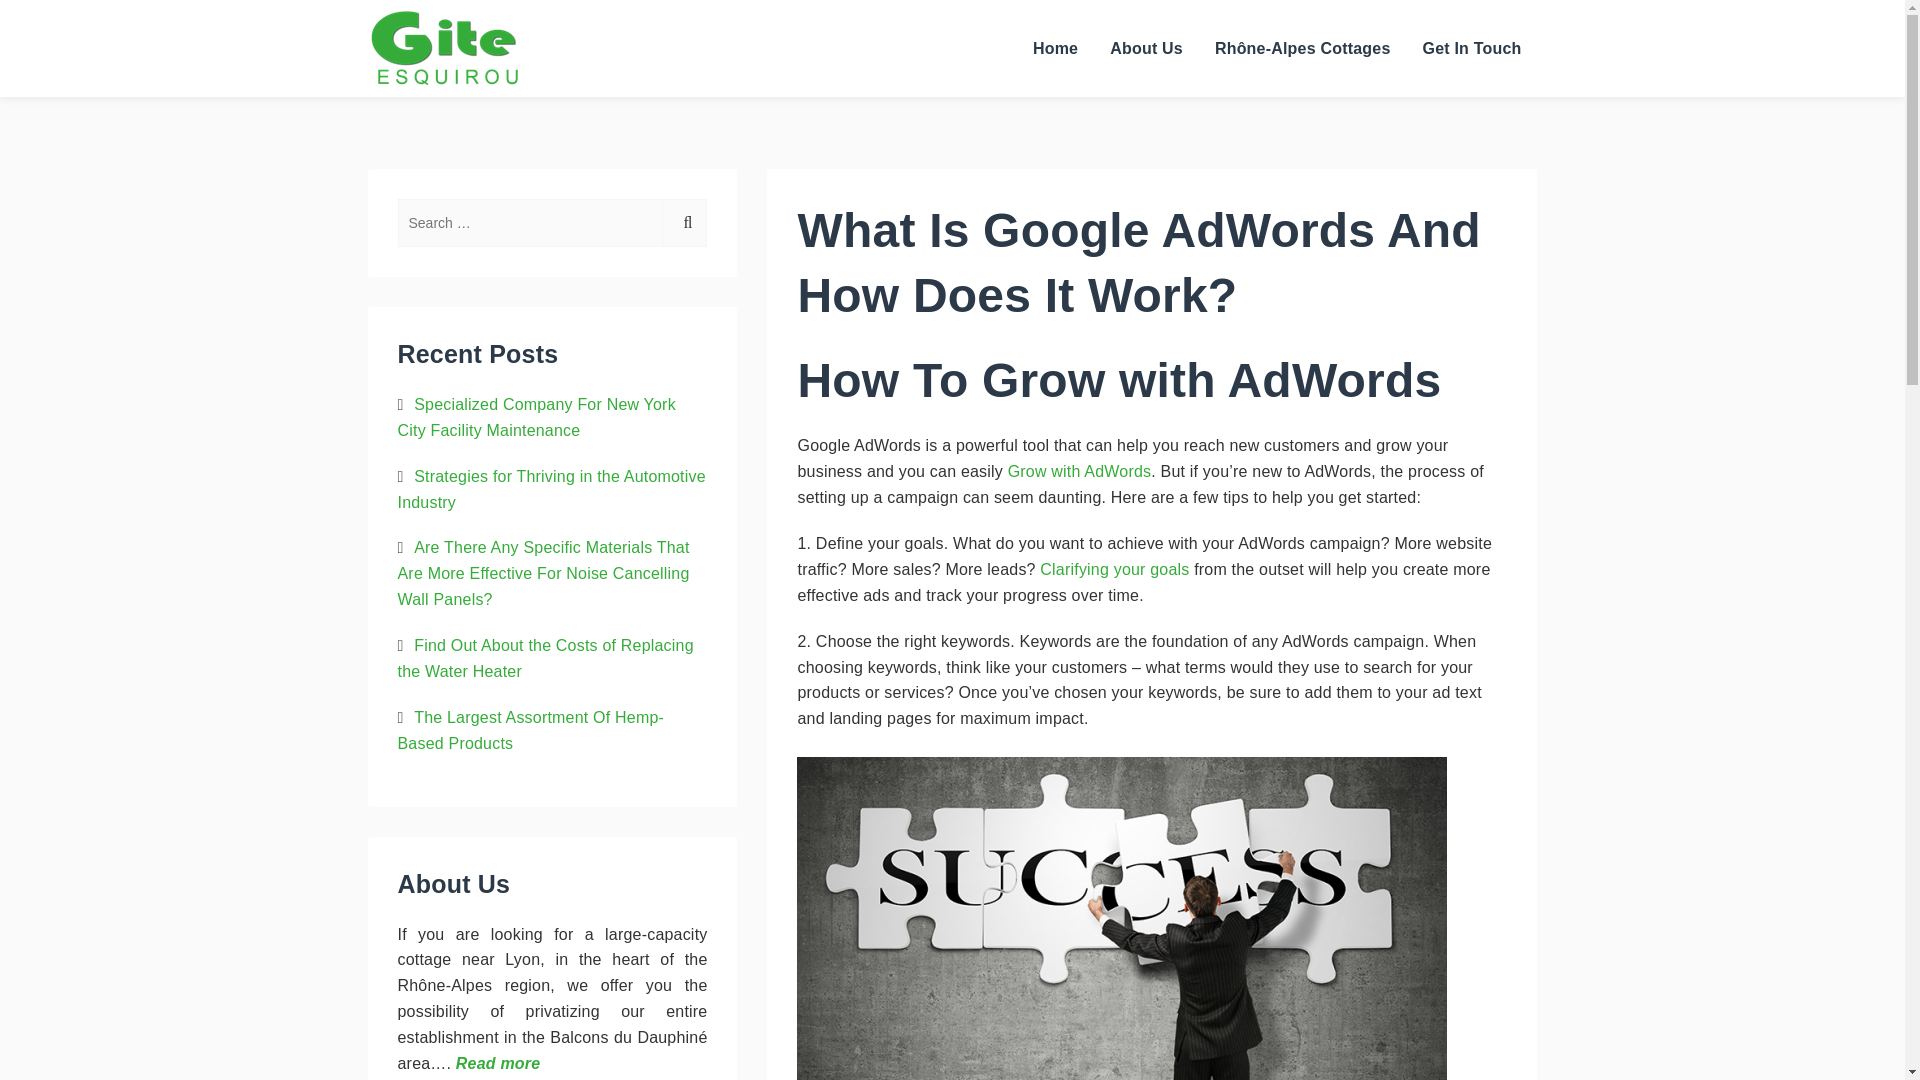 This screenshot has width=1920, height=1080. What do you see at coordinates (1510, 130) in the screenshot?
I see `Search` at bounding box center [1510, 130].